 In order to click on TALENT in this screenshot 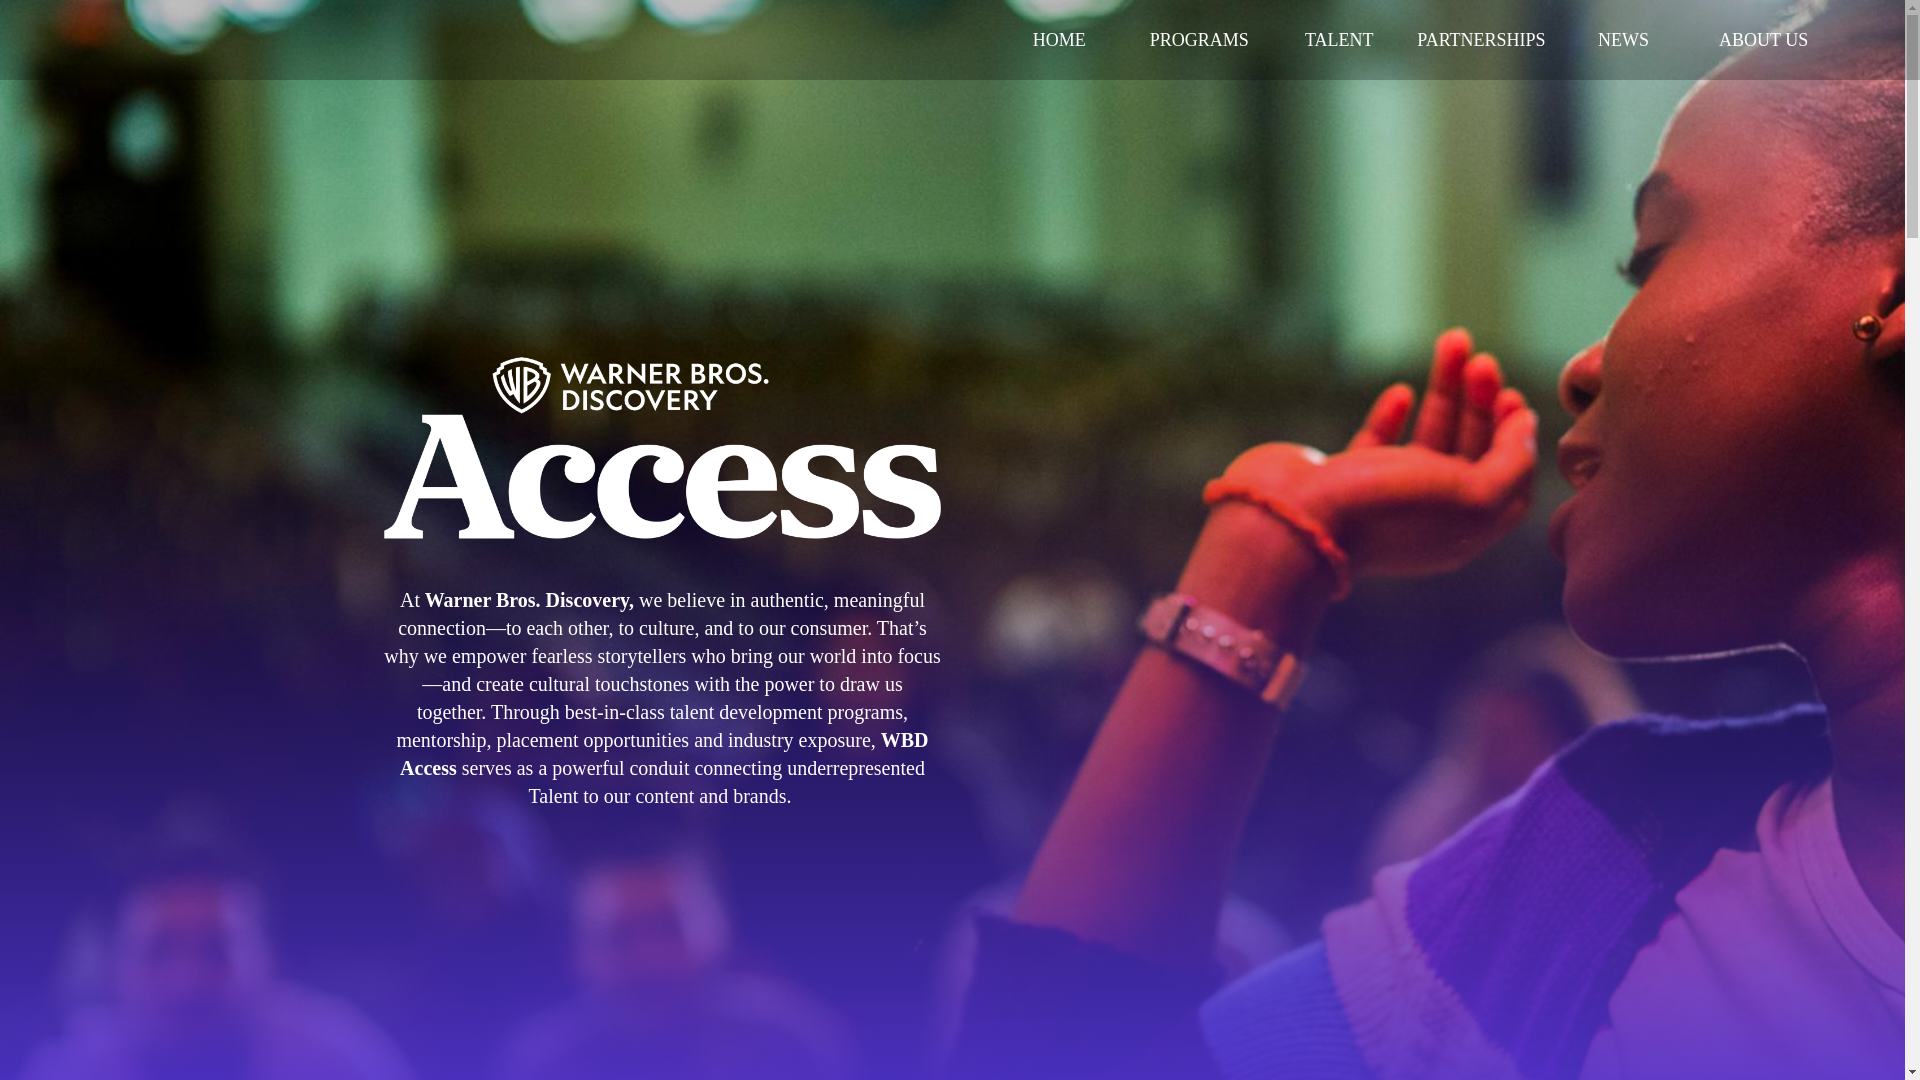, I will do `click(1339, 40)`.